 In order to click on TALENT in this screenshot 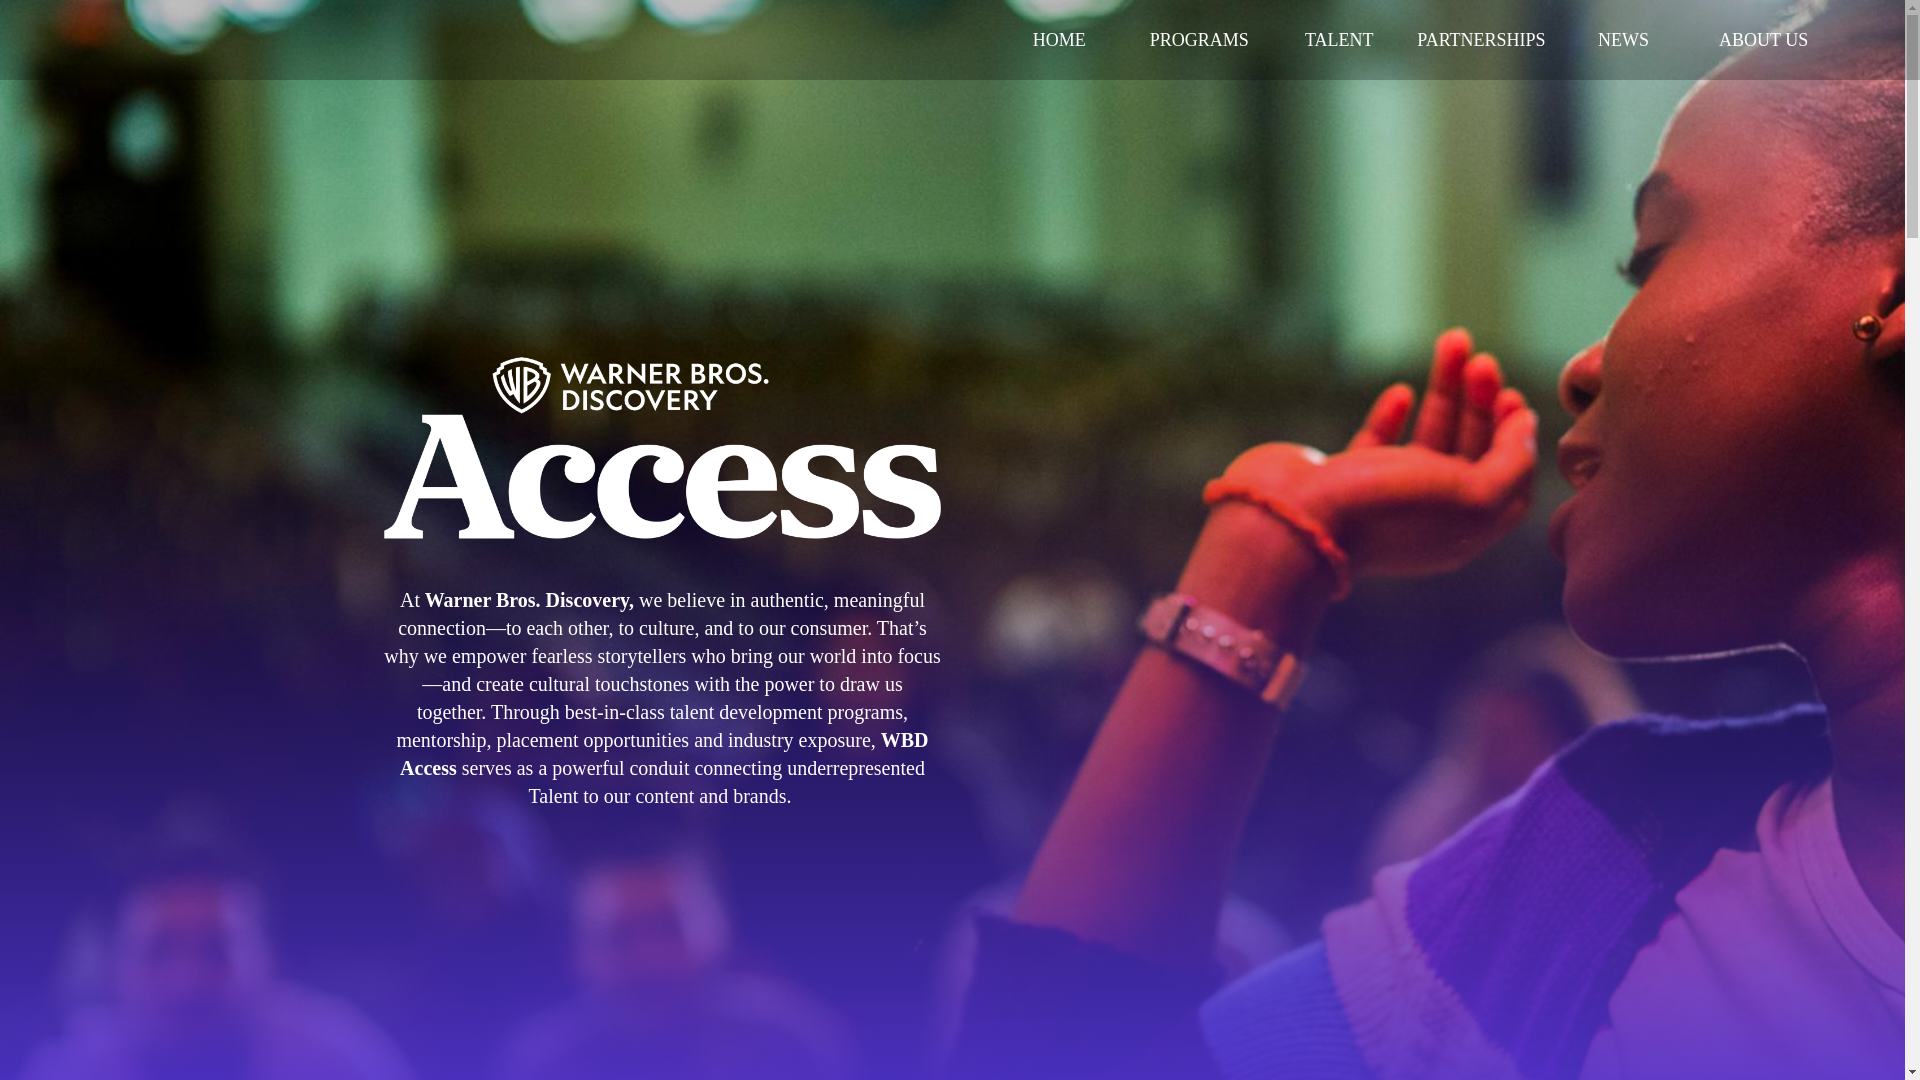, I will do `click(1339, 40)`.